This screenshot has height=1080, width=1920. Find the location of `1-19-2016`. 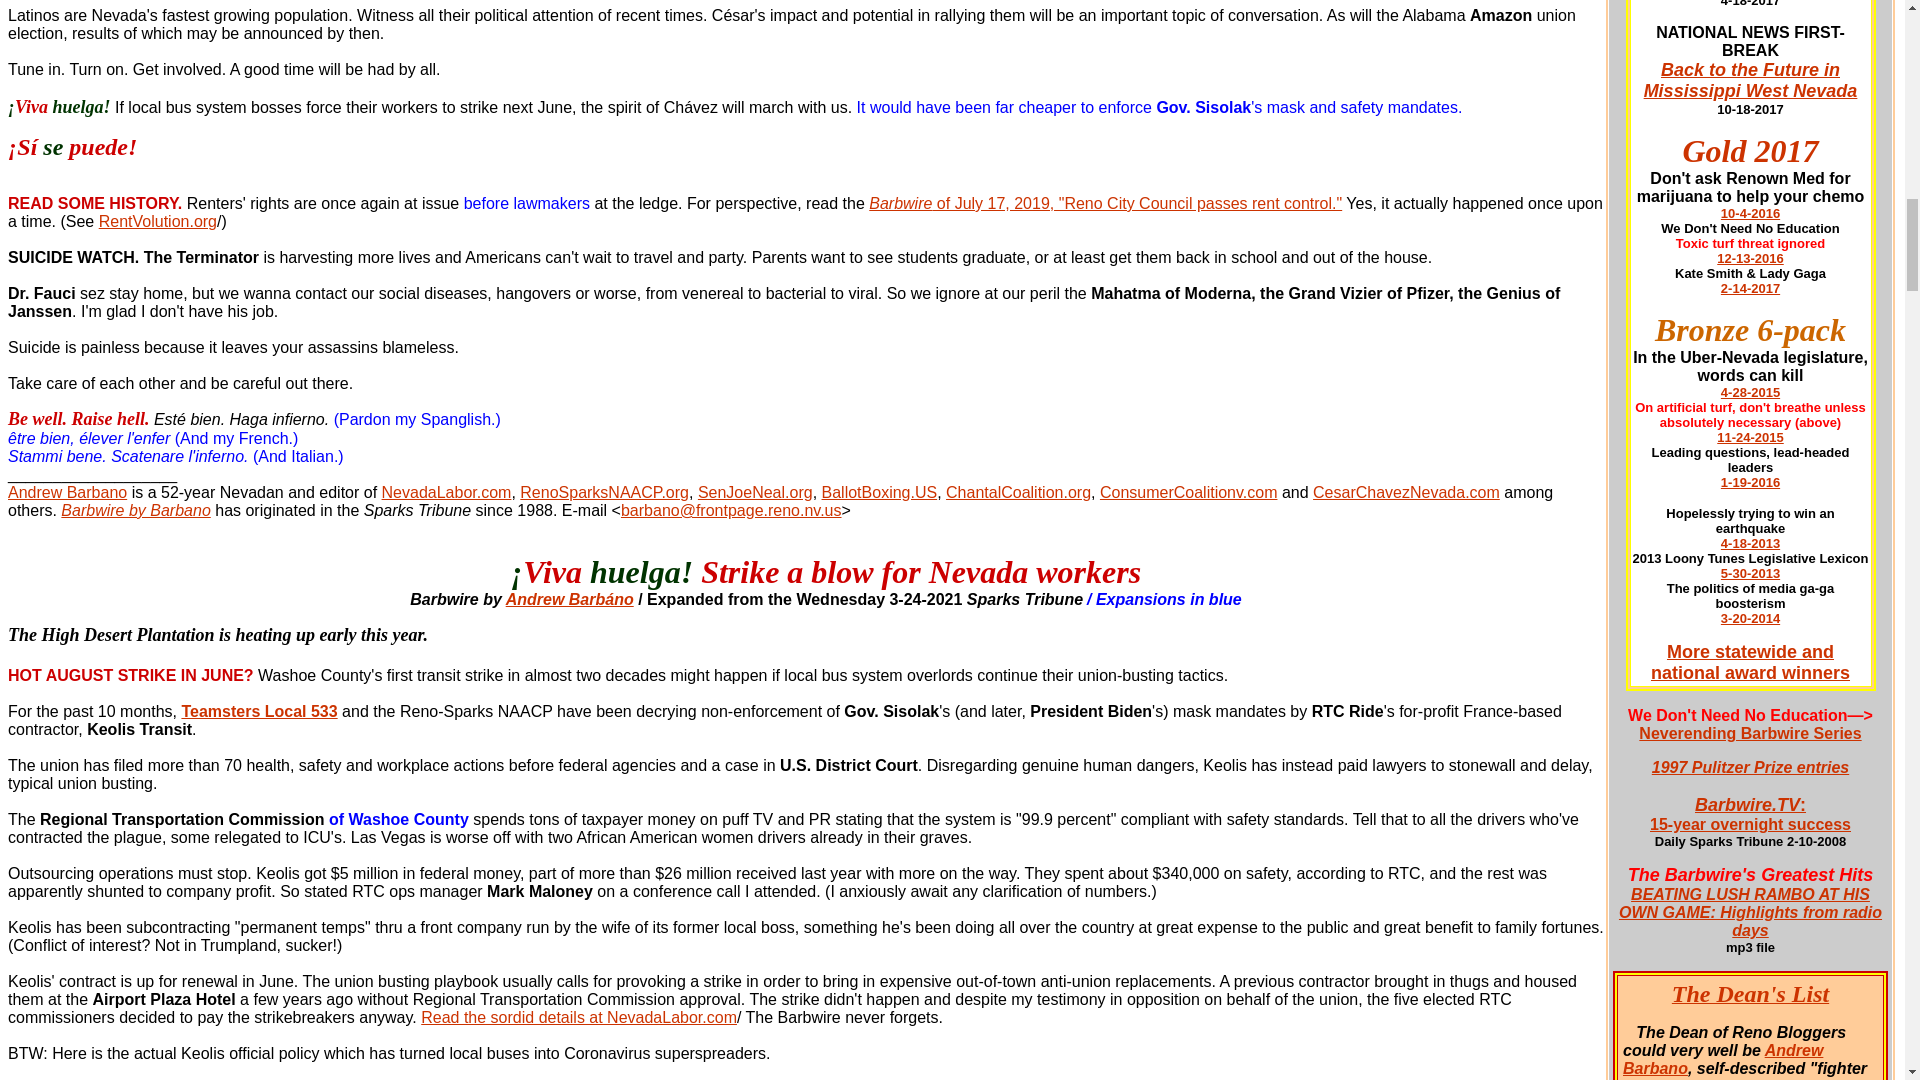

1-19-2016 is located at coordinates (1750, 814).